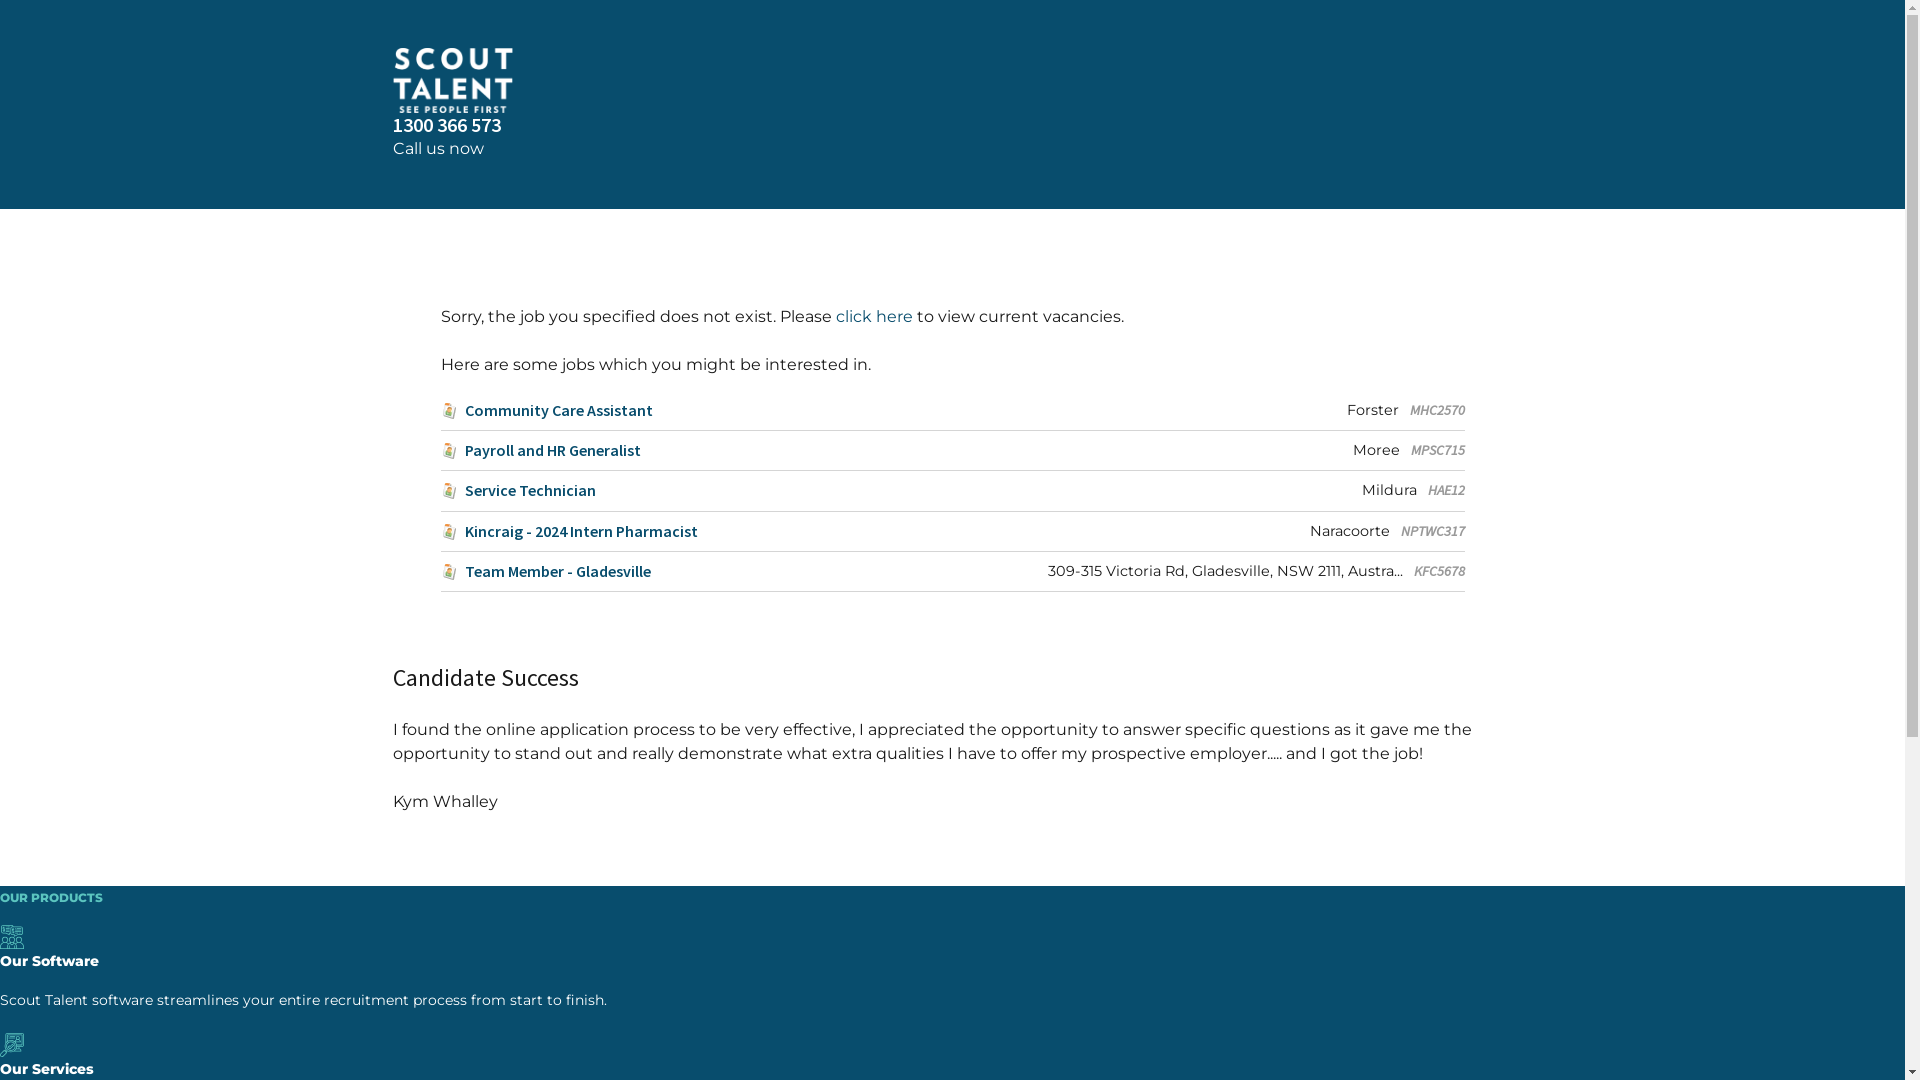 This screenshot has width=1920, height=1080. Describe the element at coordinates (952, 80) in the screenshot. I see `Scout Talent` at that location.